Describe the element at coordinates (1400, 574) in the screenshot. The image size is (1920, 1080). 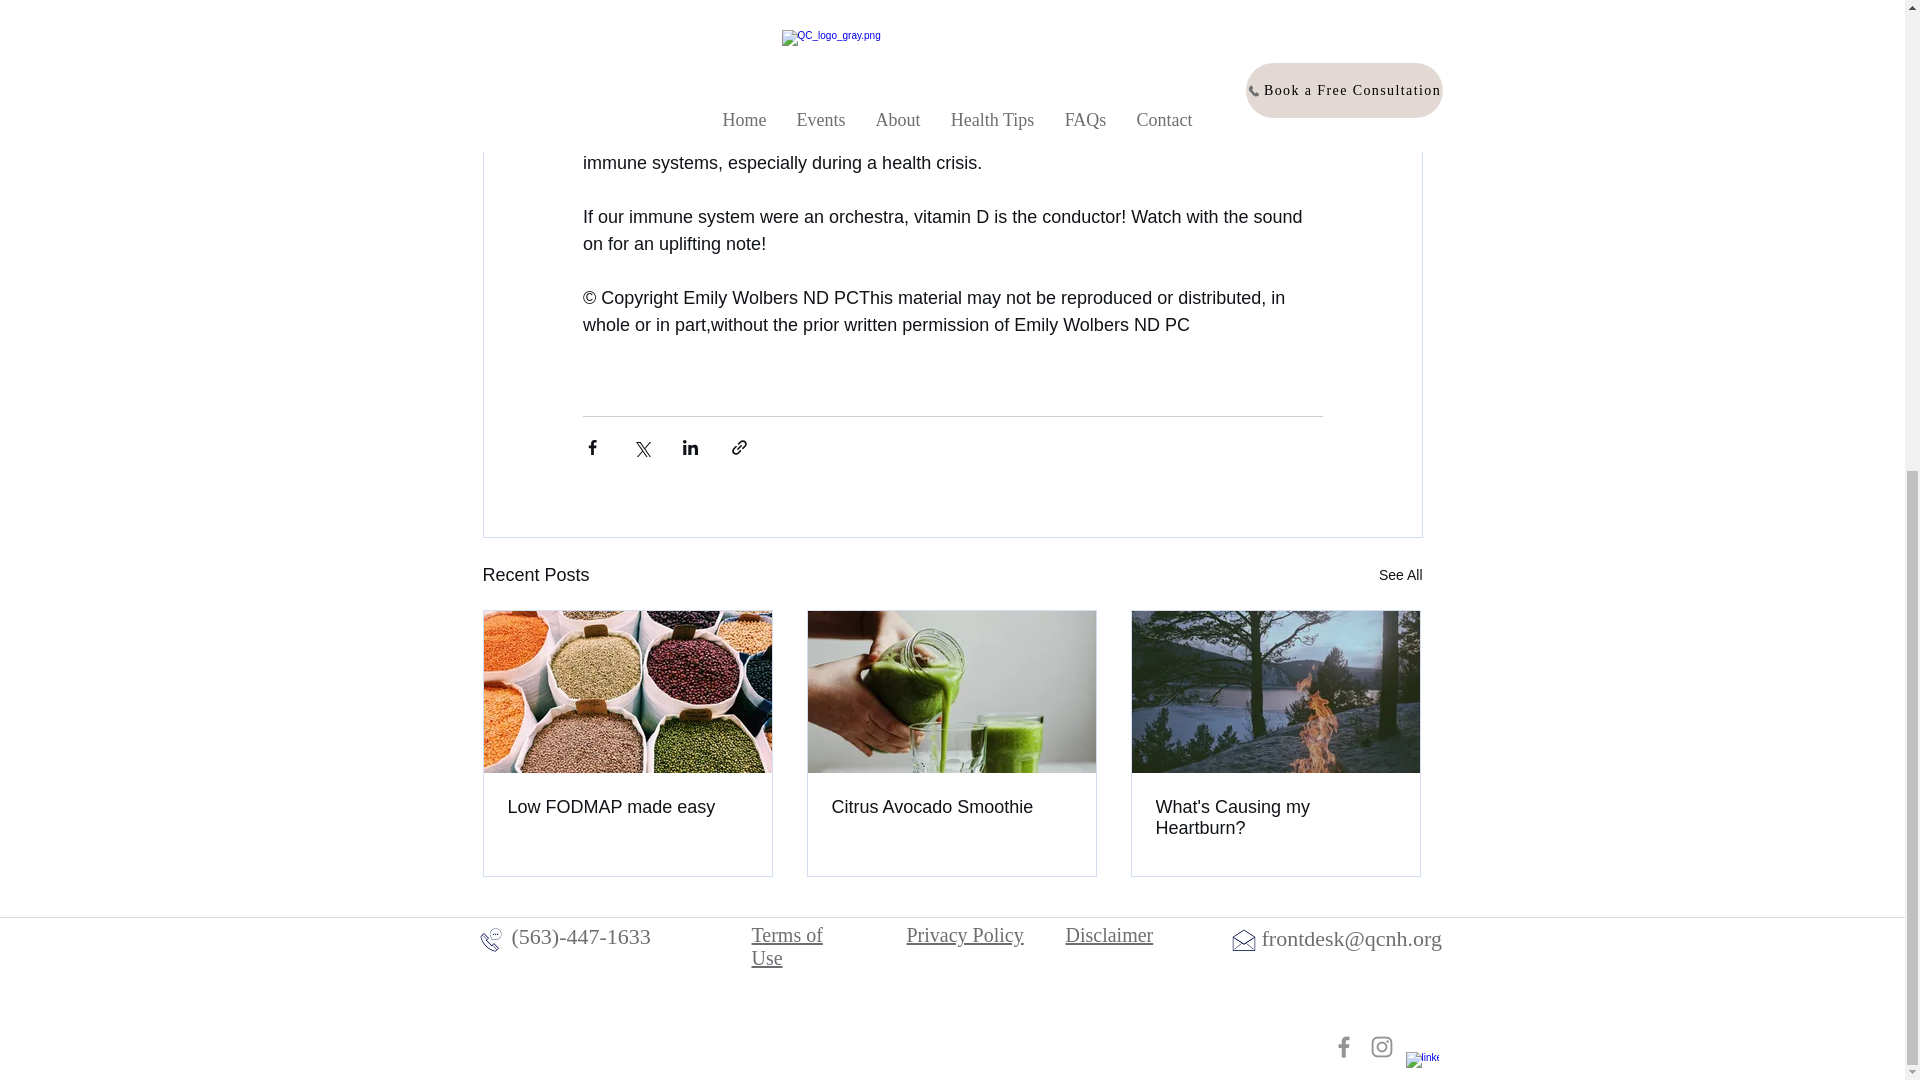
I see `See All` at that location.